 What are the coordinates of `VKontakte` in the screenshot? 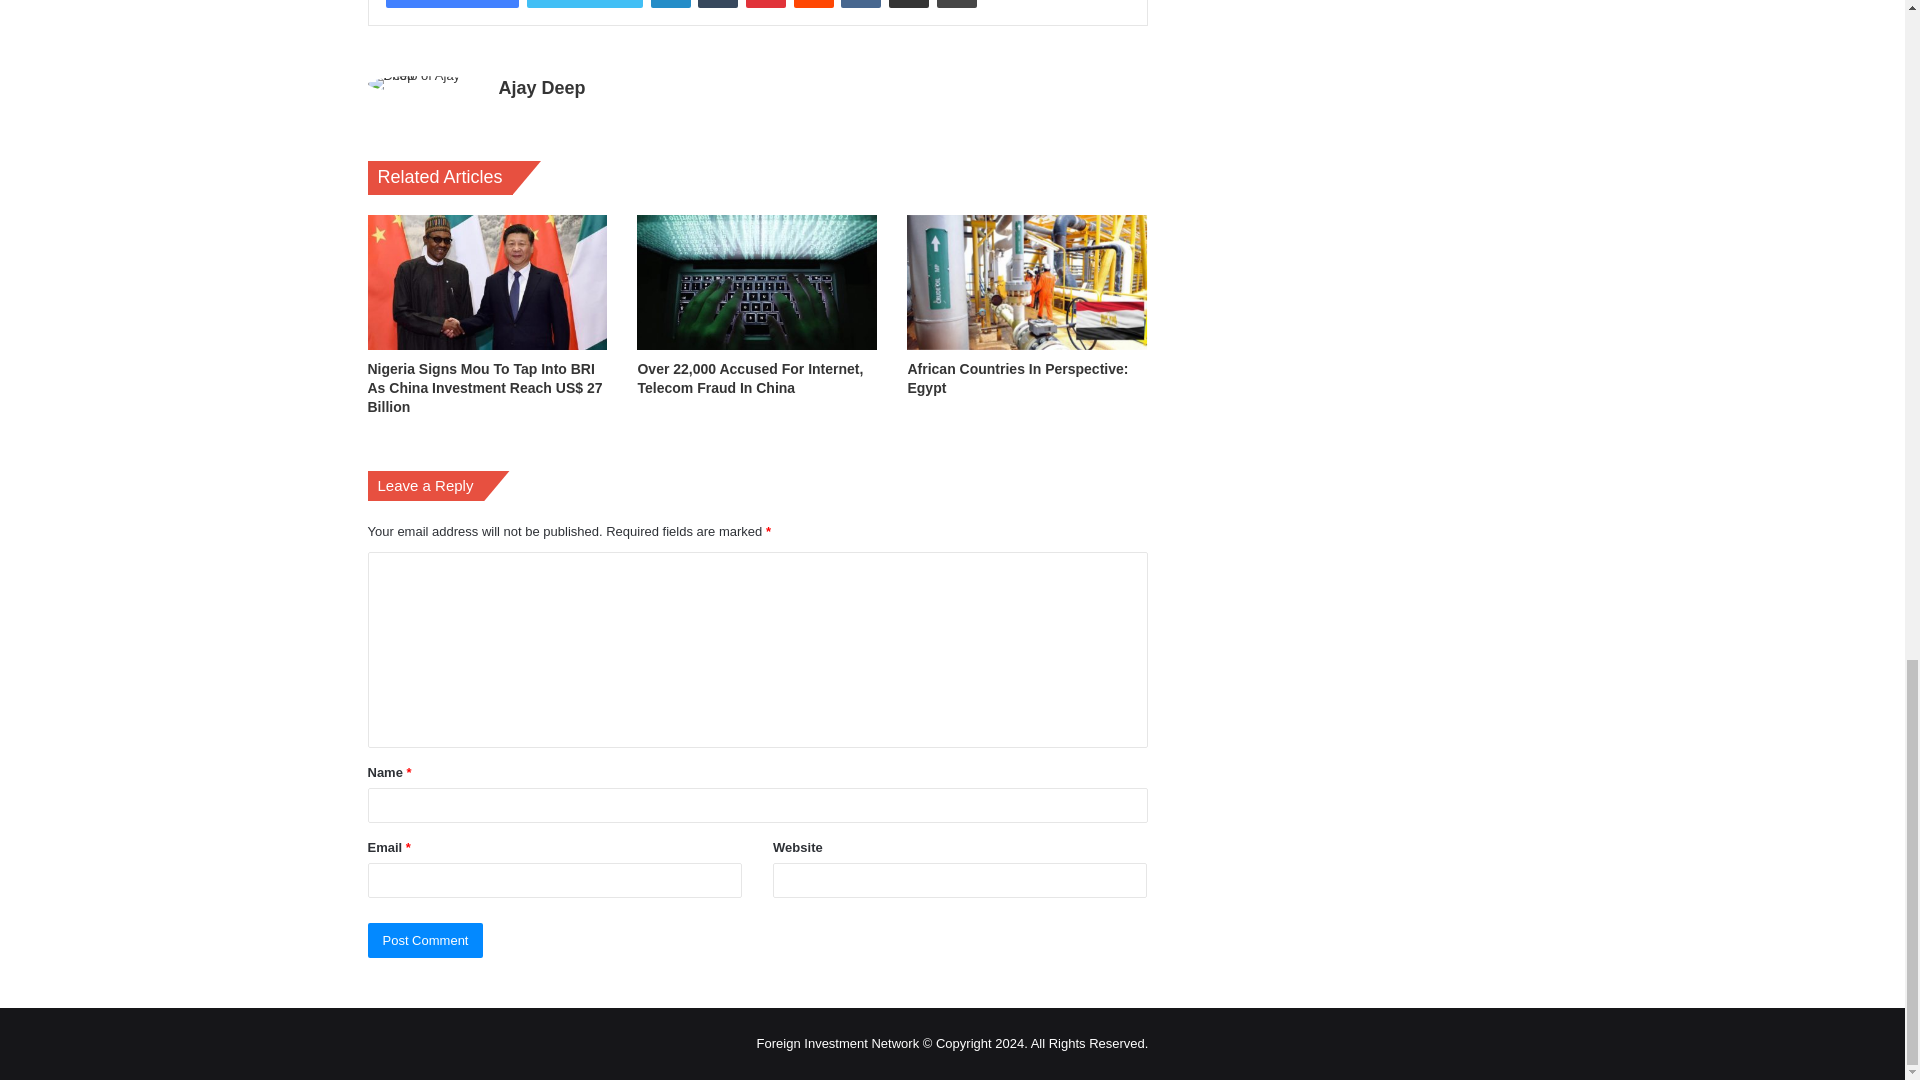 It's located at (860, 4).